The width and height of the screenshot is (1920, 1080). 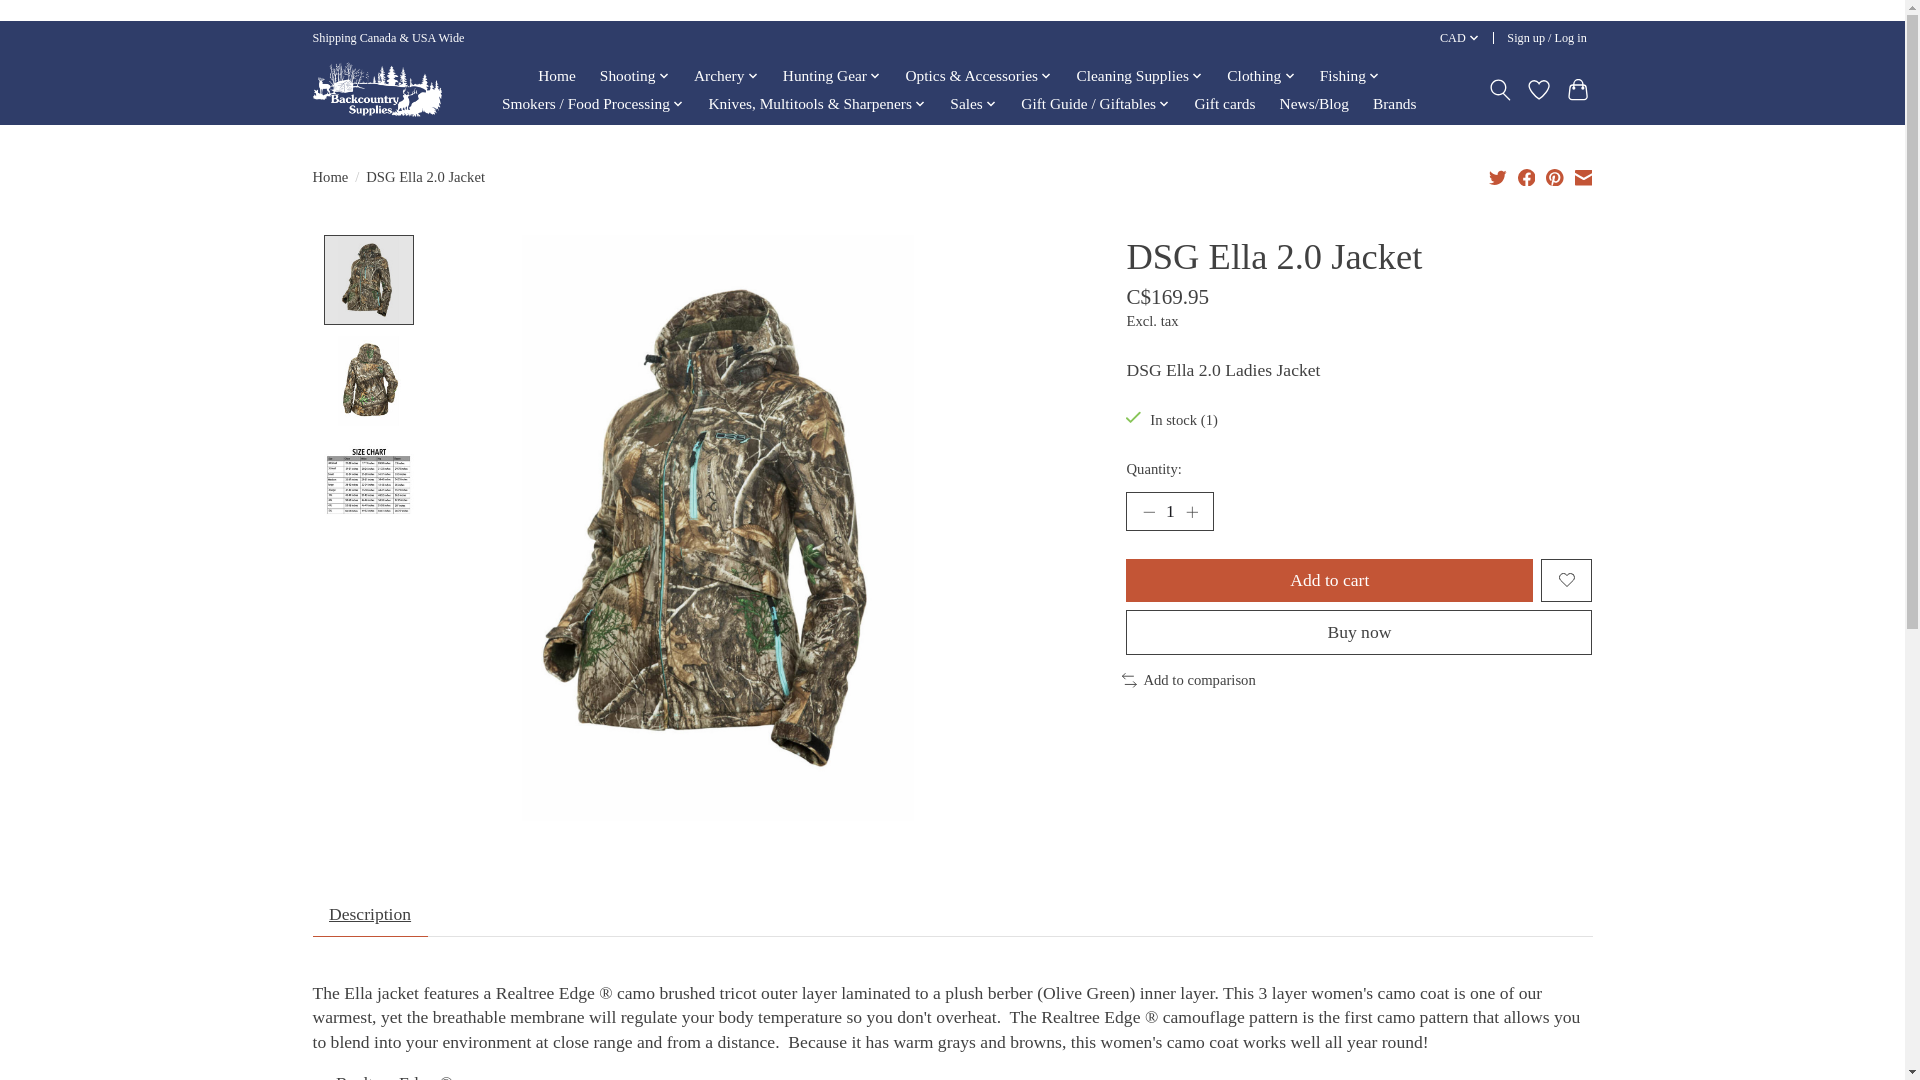 What do you see at coordinates (635, 75) in the screenshot?
I see `Shooting` at bounding box center [635, 75].